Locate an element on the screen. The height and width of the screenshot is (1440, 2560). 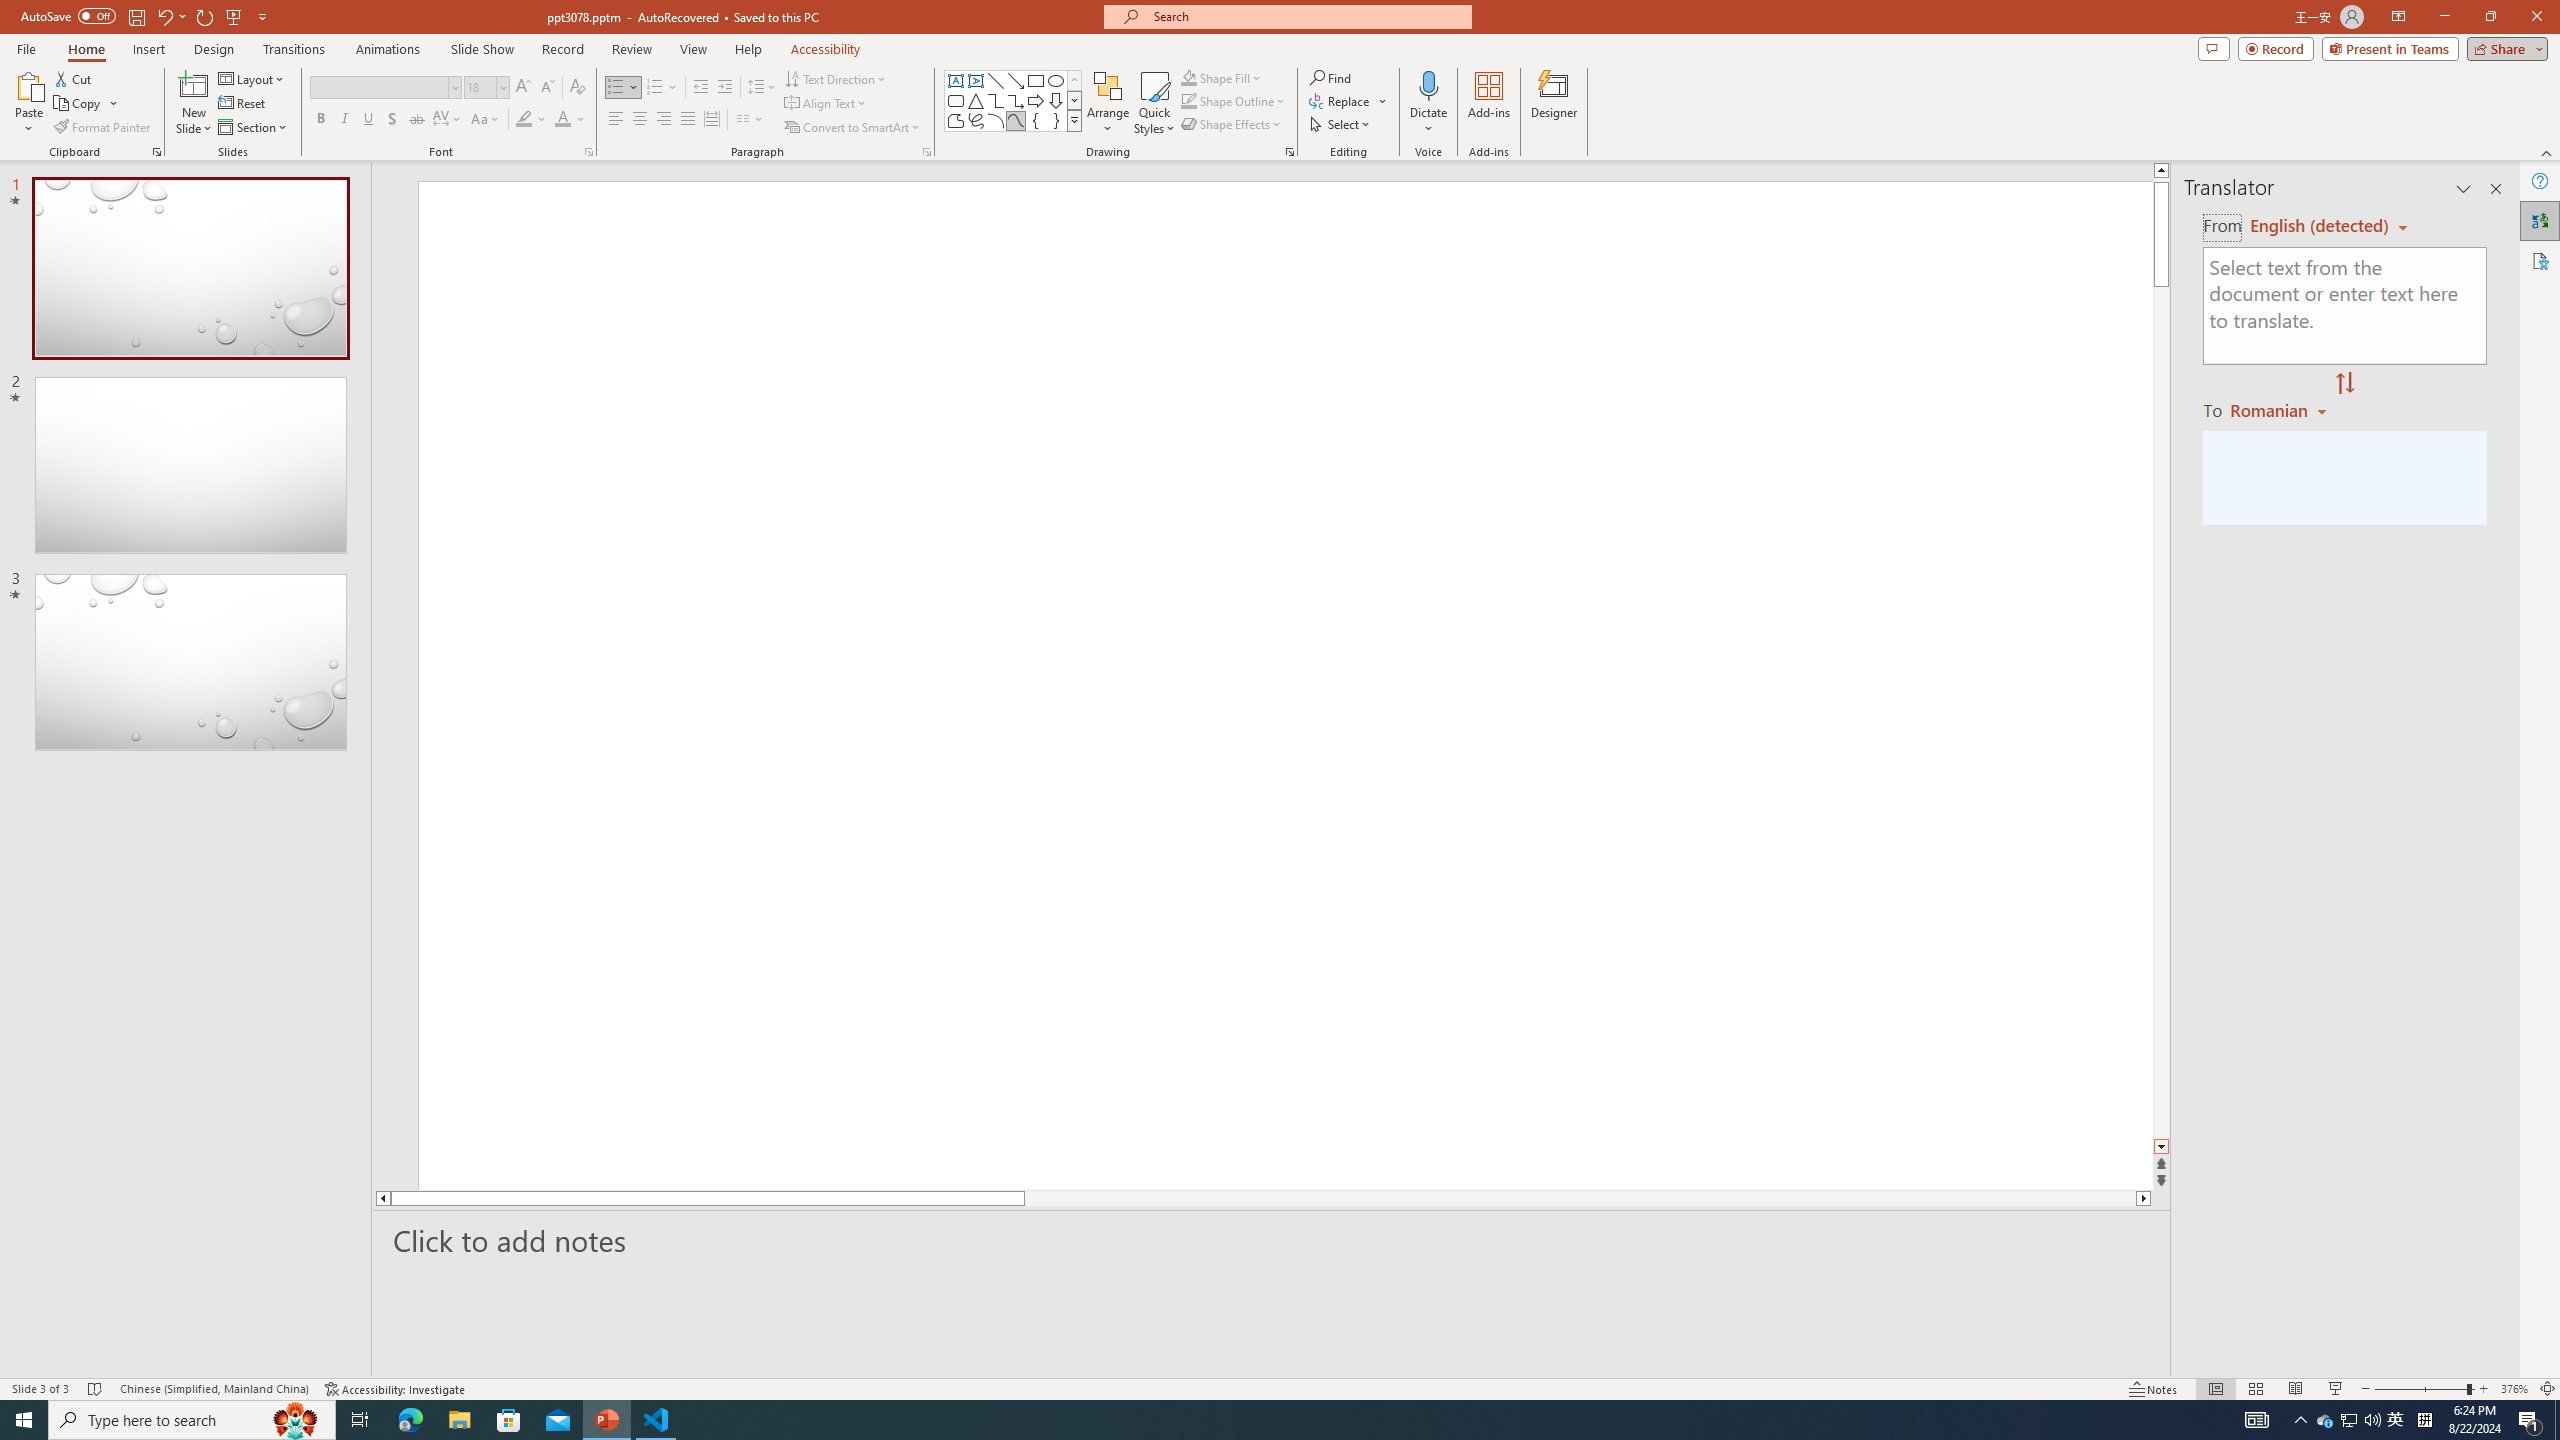
Text Size is located at coordinates (2396, 1360).